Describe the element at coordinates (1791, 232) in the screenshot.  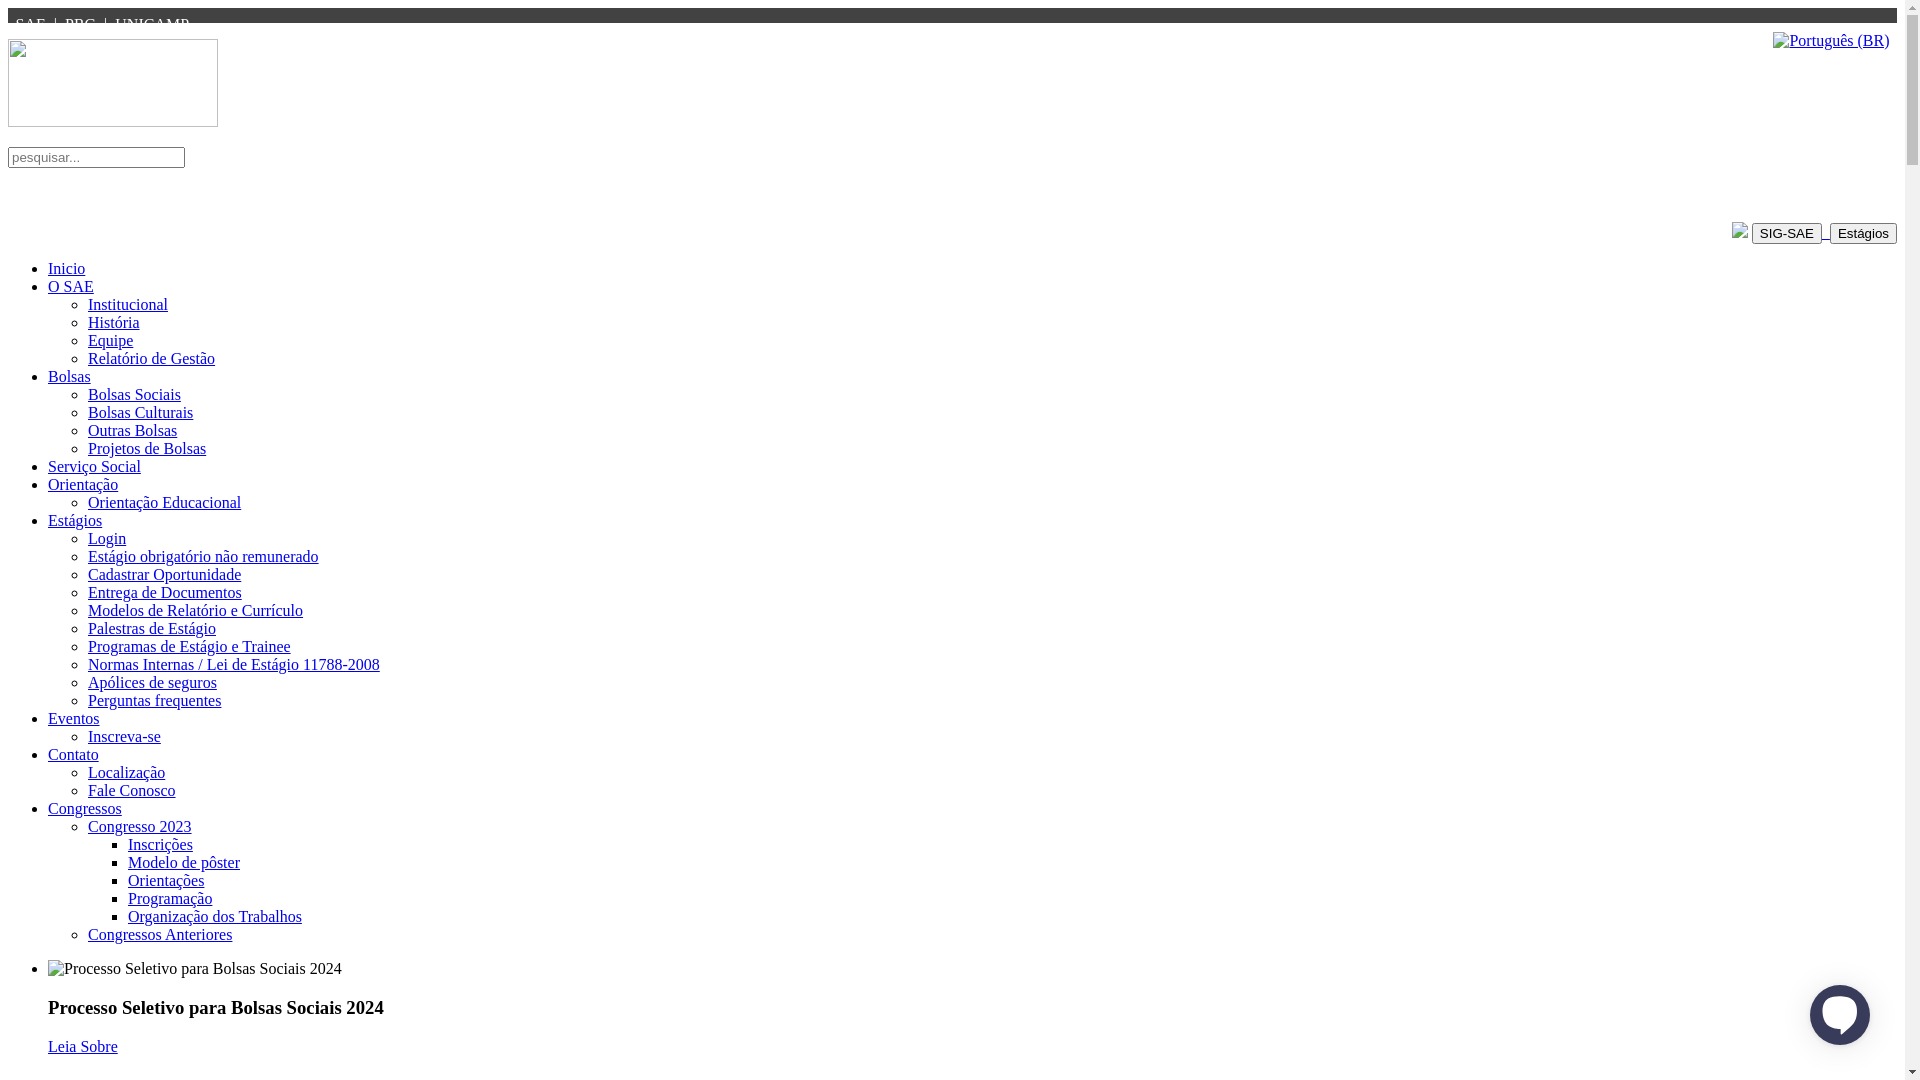
I see ` ` at that location.